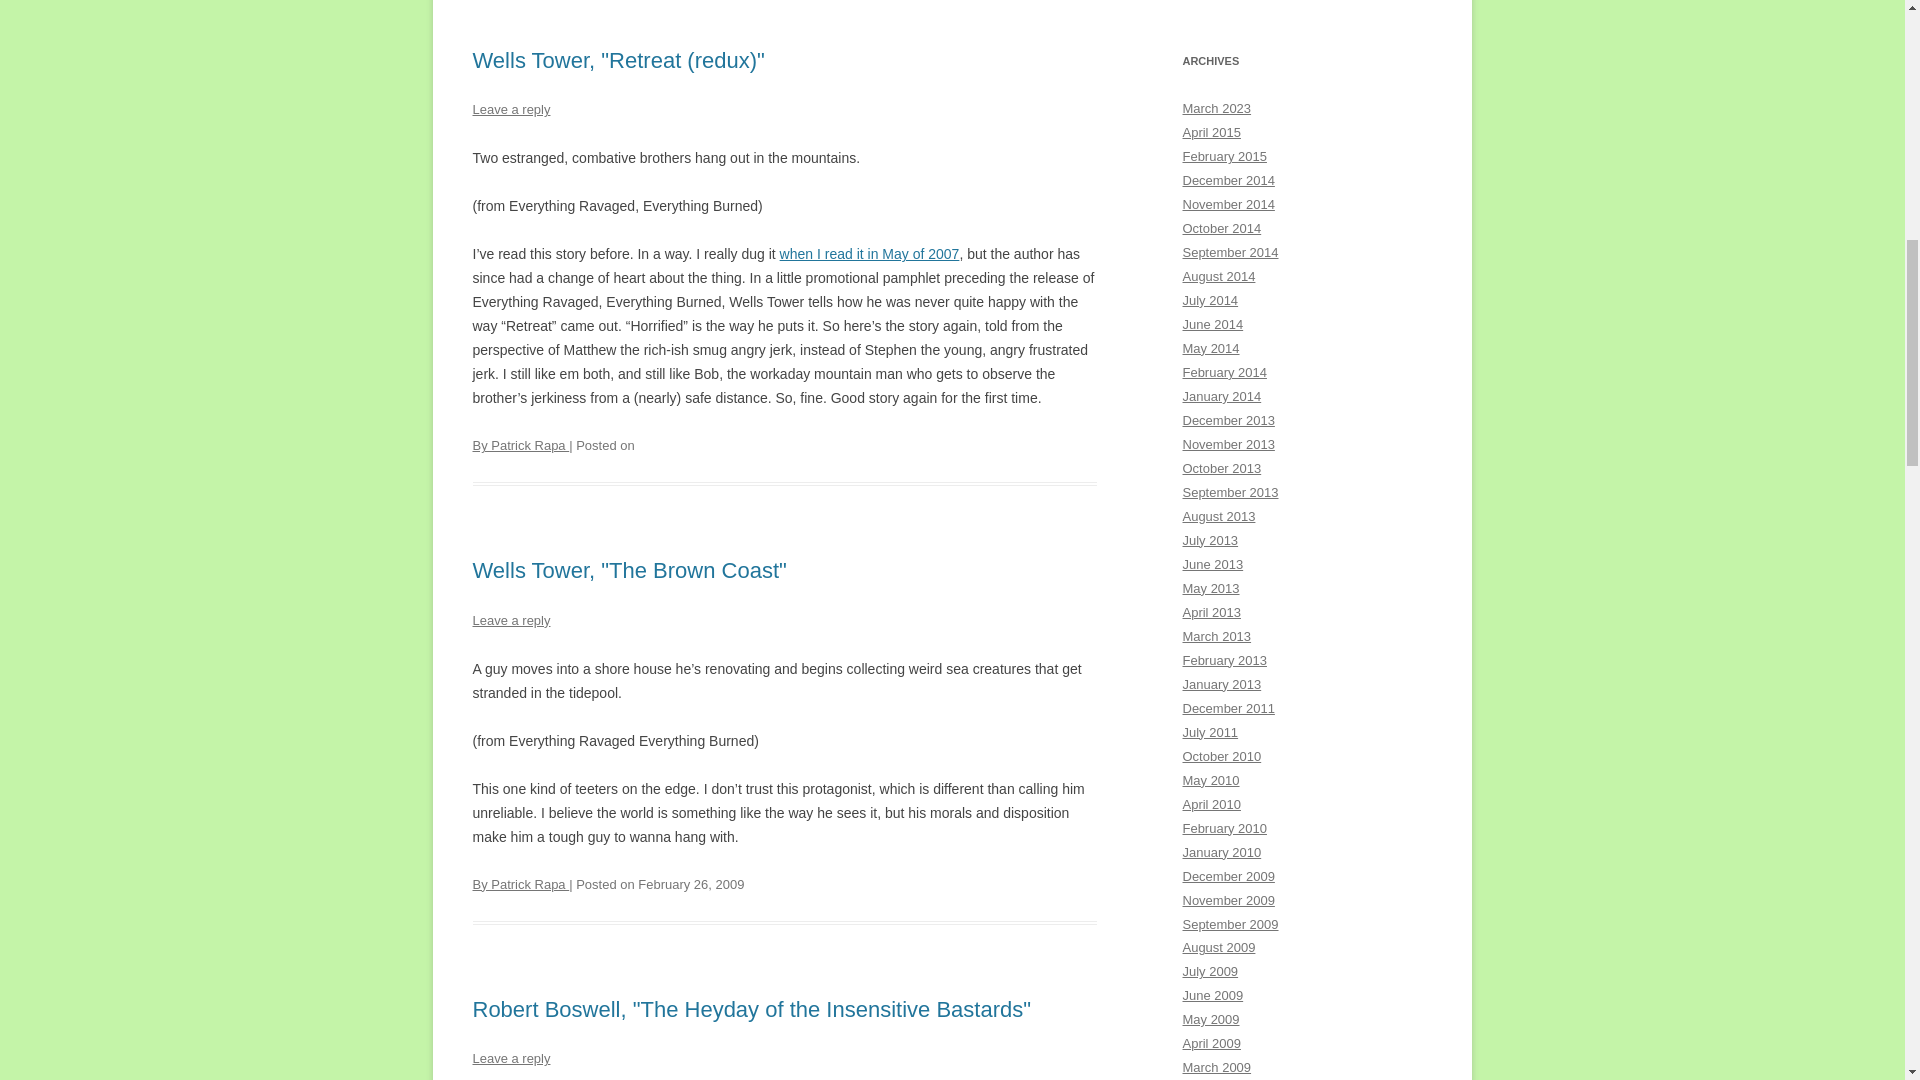 This screenshot has height=1080, width=1920. I want to click on Wells Tower, "The Brown Coast", so click(628, 570).